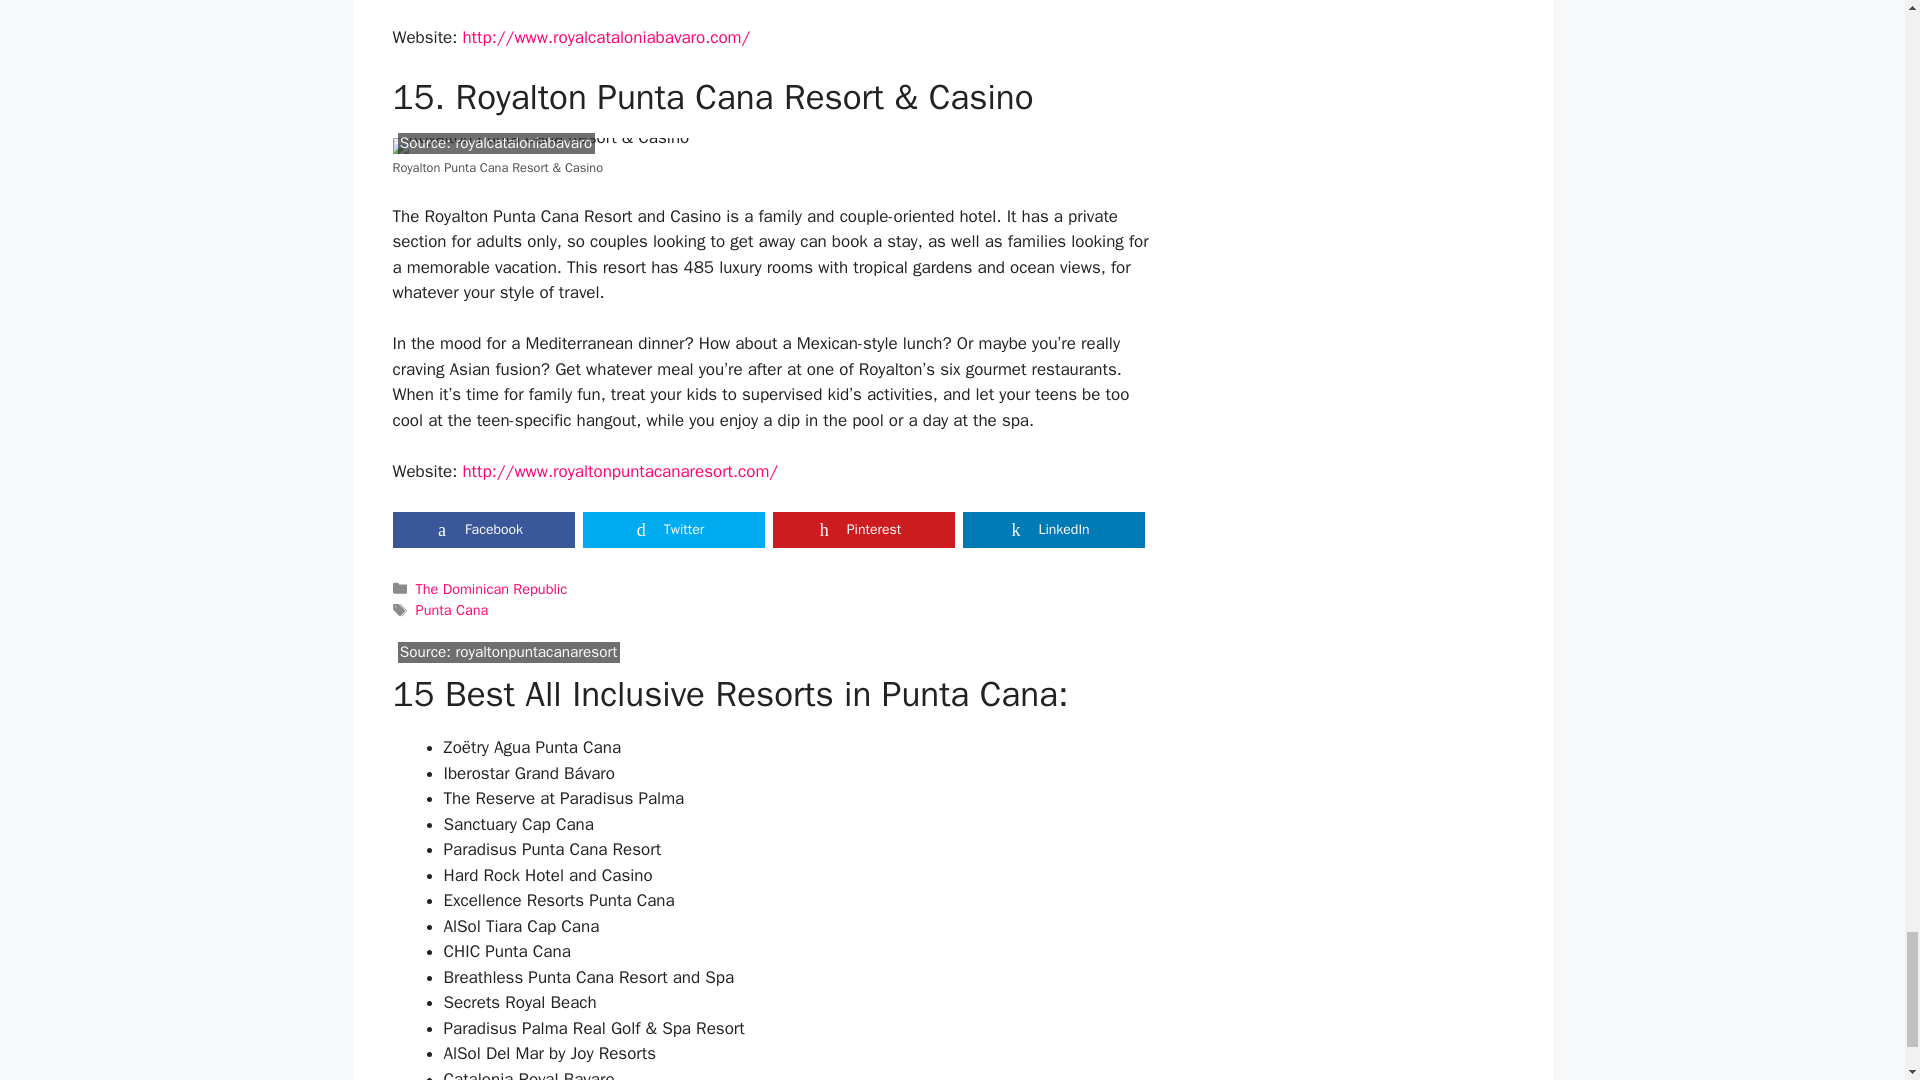 This screenshot has width=1920, height=1080. What do you see at coordinates (672, 529) in the screenshot?
I see `Share on Twitter` at bounding box center [672, 529].